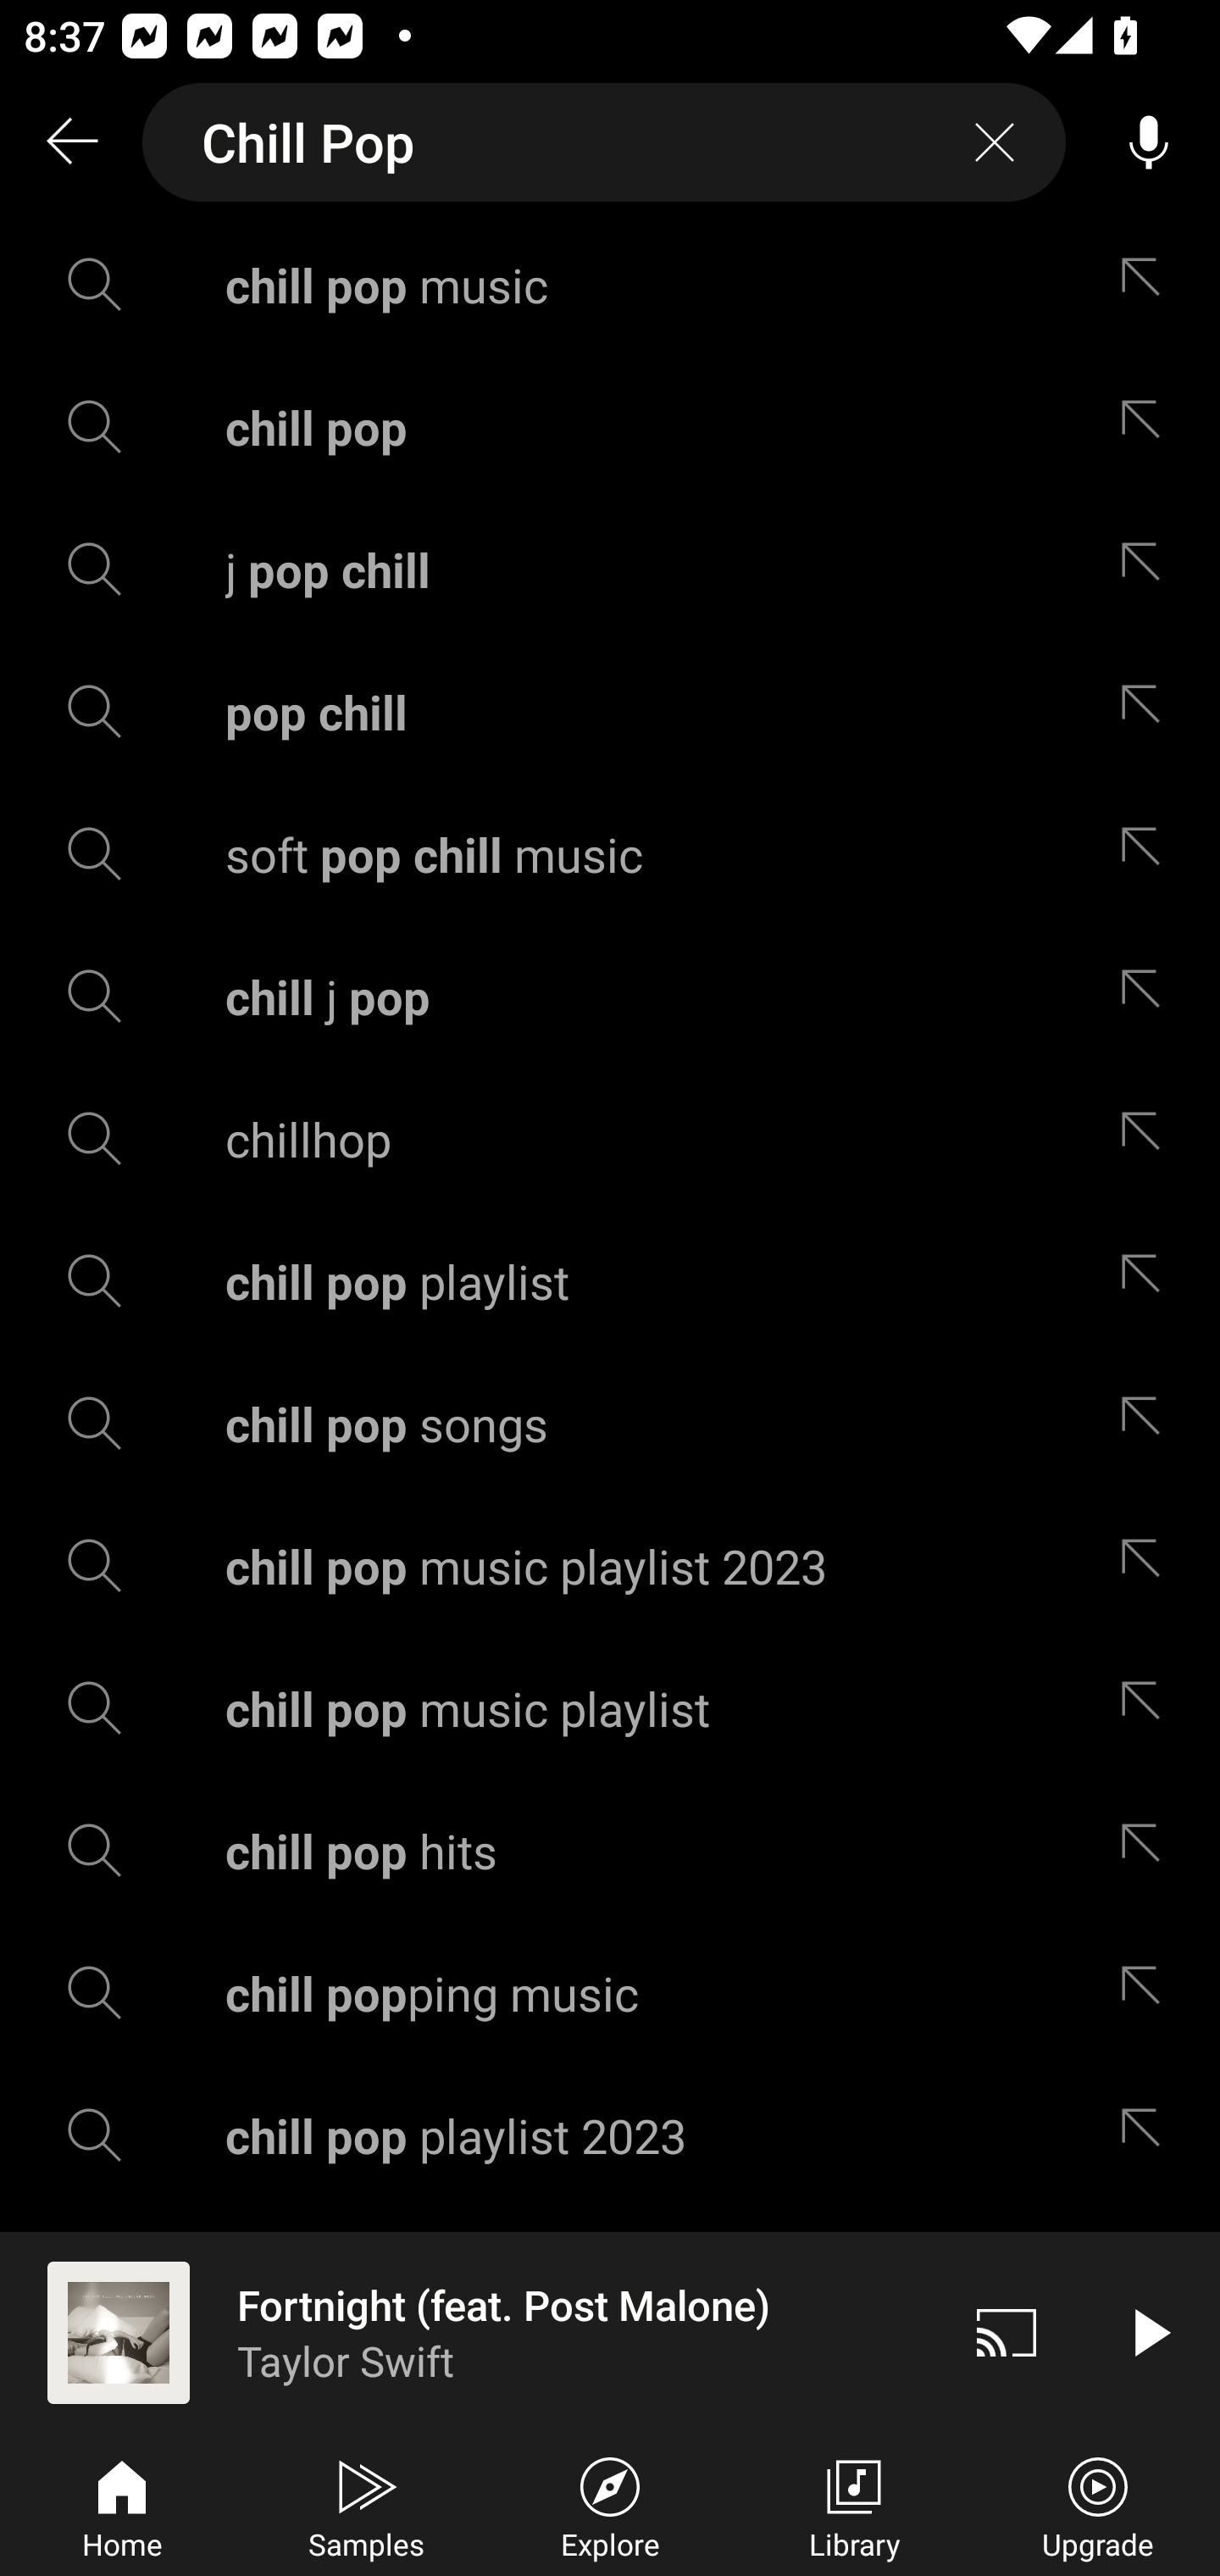 Image resolution: width=1220 pixels, height=2576 pixels. I want to click on chill pop songs Edit suggestion chill pop songs, so click(610, 1424).